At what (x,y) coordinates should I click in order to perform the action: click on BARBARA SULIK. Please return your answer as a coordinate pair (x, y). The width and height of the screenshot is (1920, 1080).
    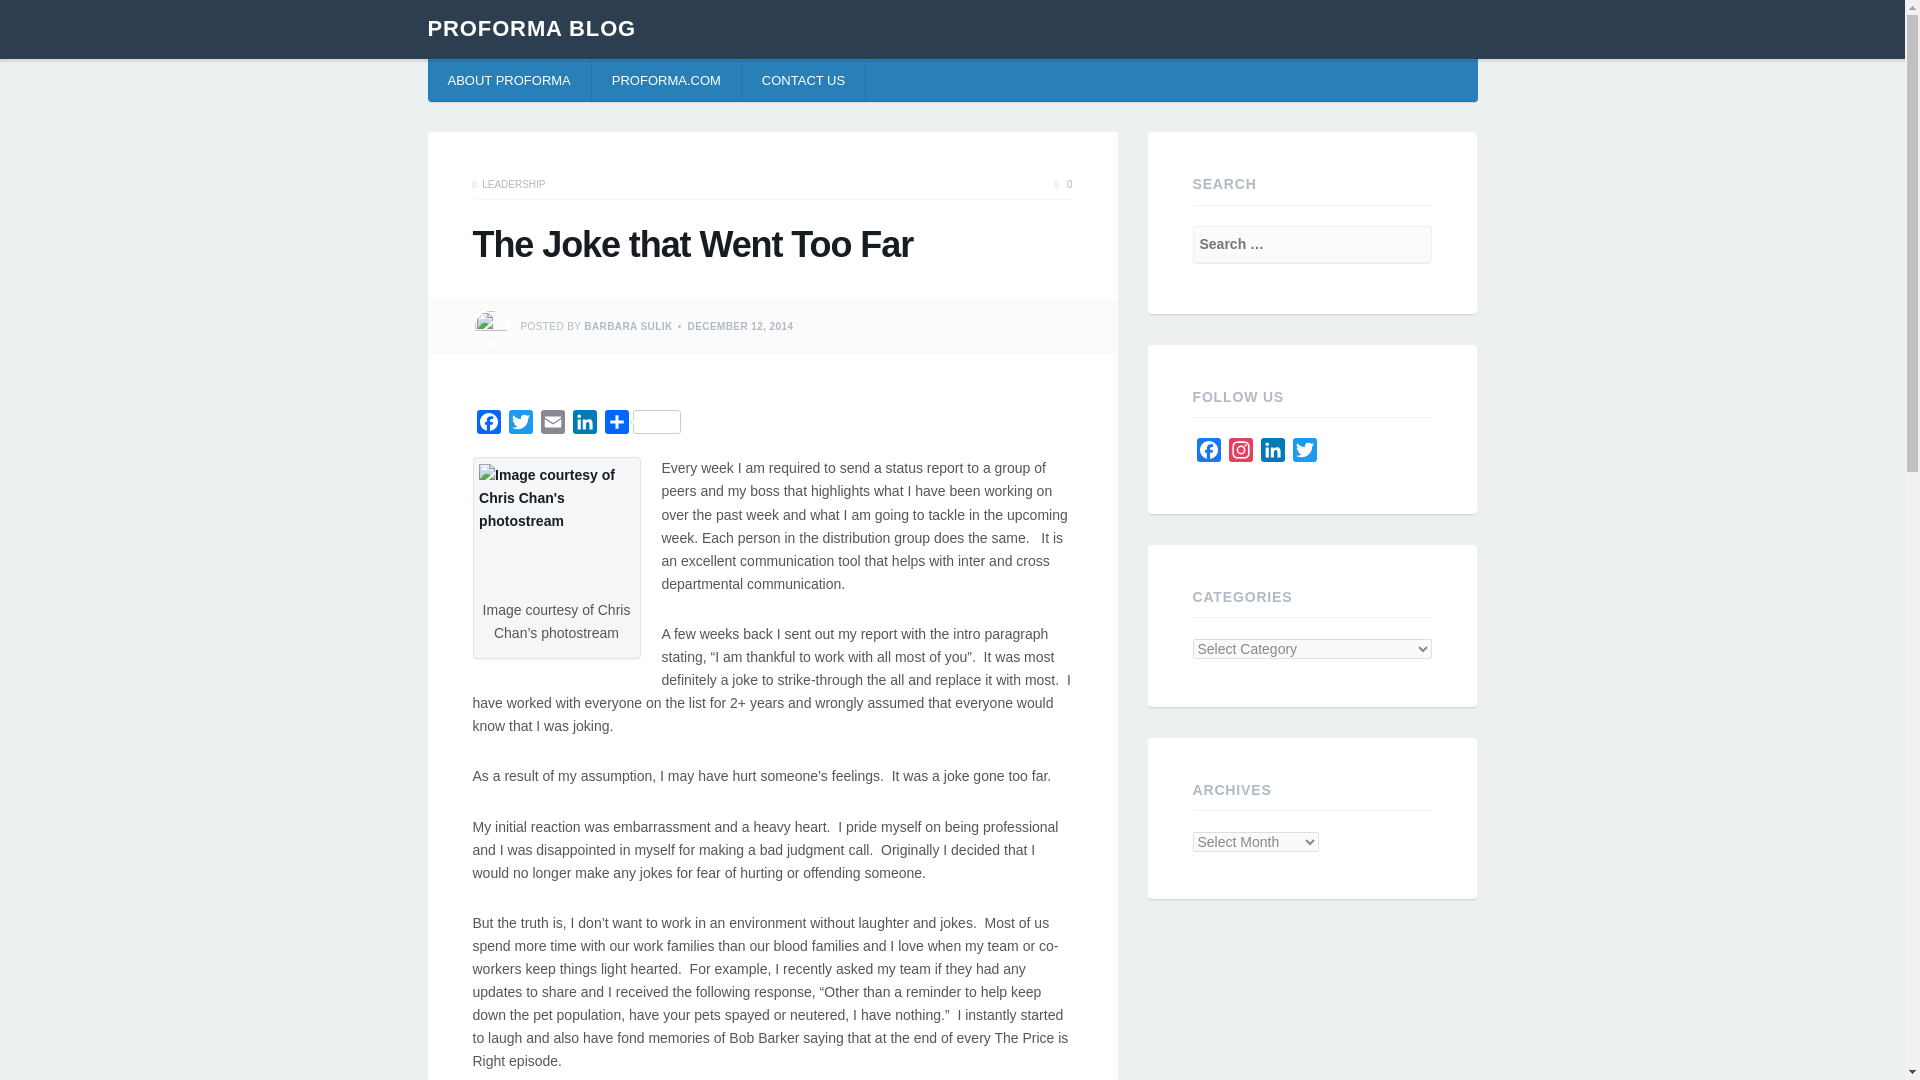
    Looking at the image, I should click on (628, 326).